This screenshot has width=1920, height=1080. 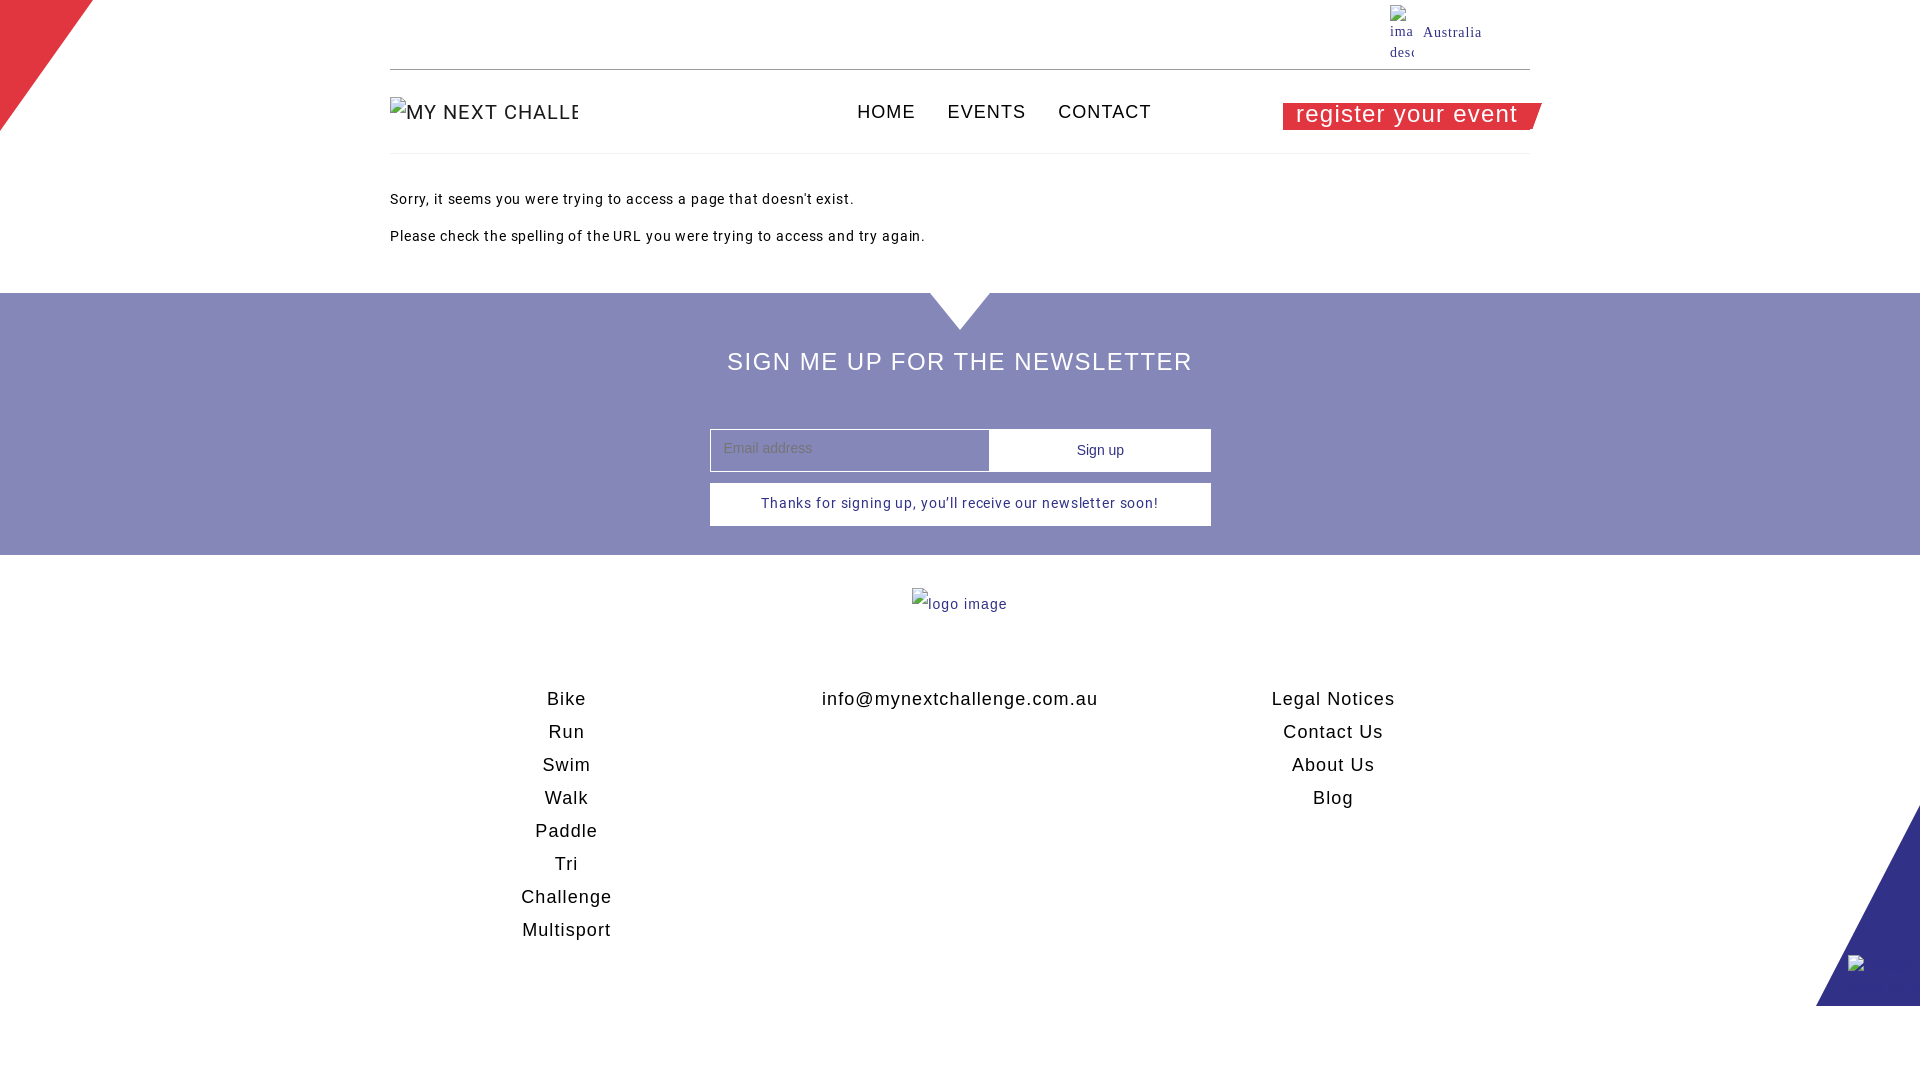 What do you see at coordinates (1100, 450) in the screenshot?
I see `Sign up` at bounding box center [1100, 450].